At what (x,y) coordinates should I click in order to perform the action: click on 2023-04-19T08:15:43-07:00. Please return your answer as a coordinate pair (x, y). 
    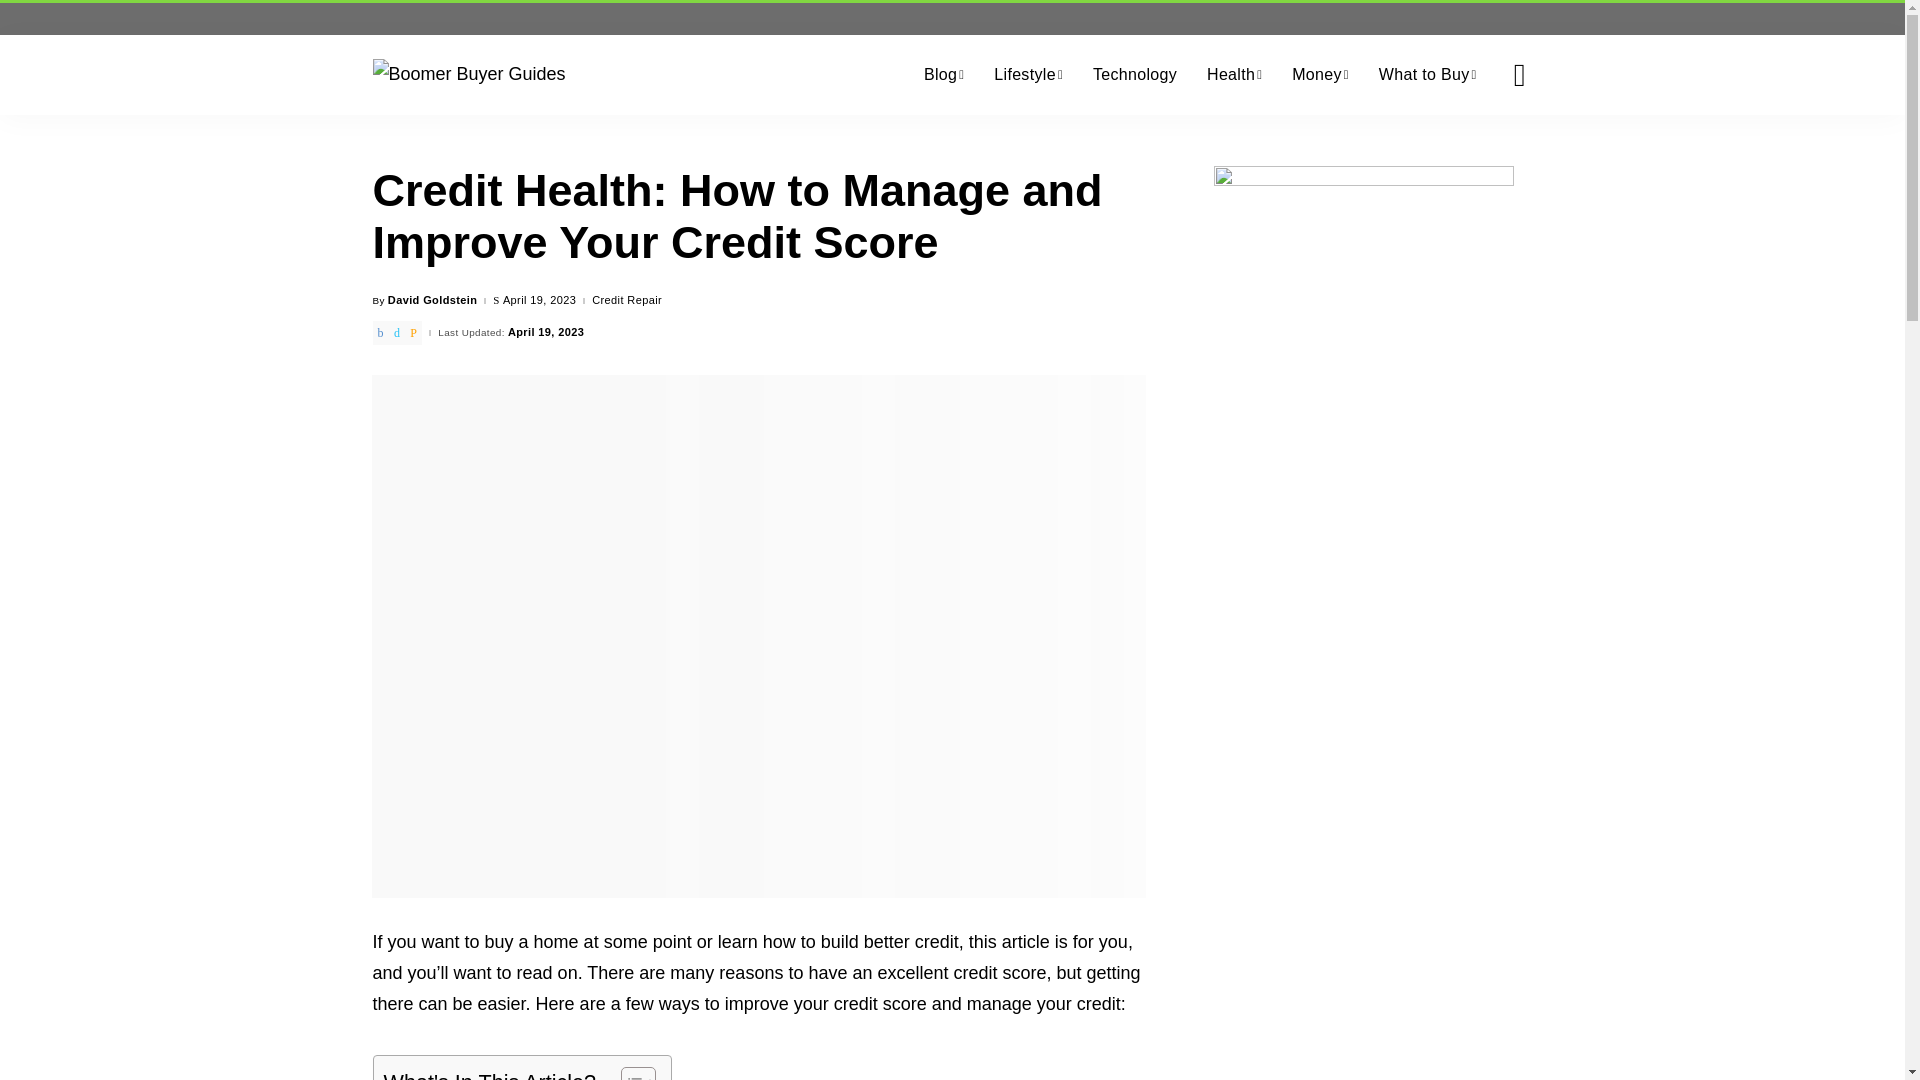
    Looking at the image, I should click on (540, 300).